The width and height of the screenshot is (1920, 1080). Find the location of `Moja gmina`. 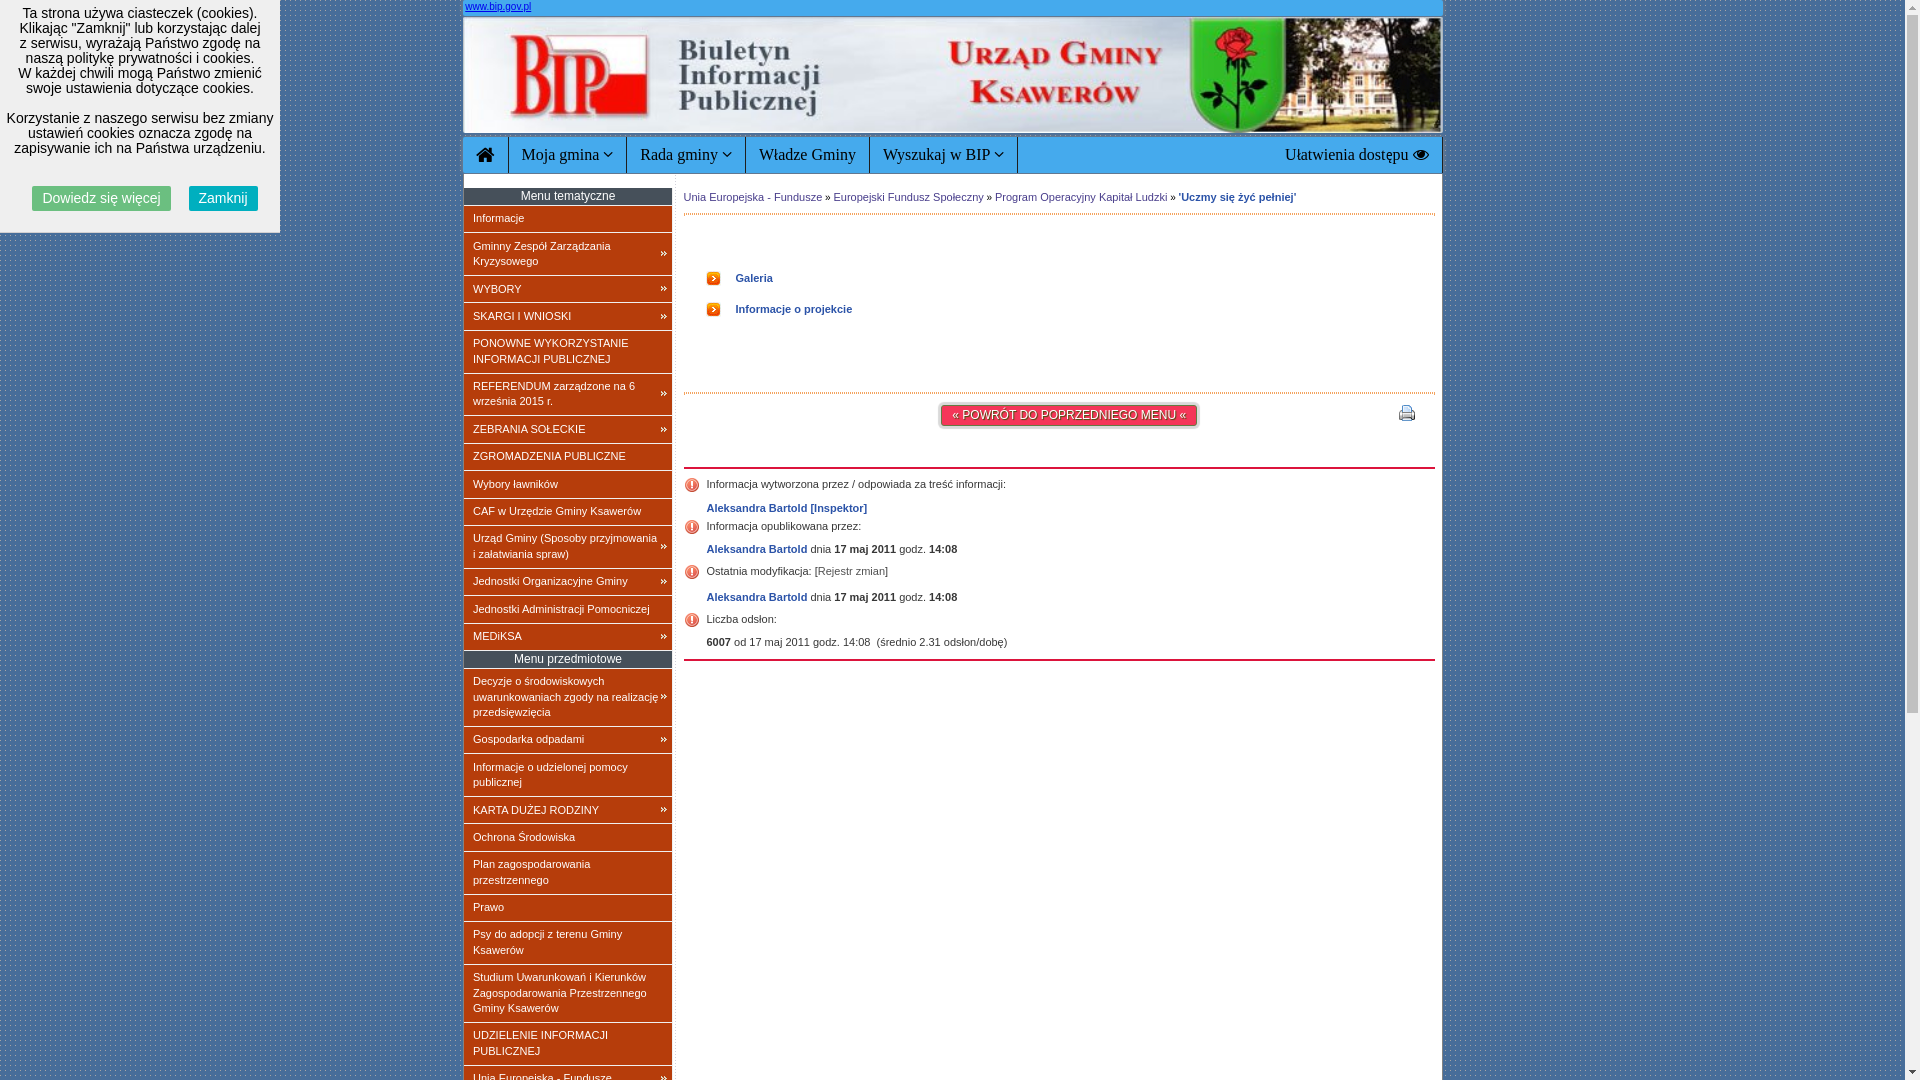

Moja gmina is located at coordinates (568, 155).